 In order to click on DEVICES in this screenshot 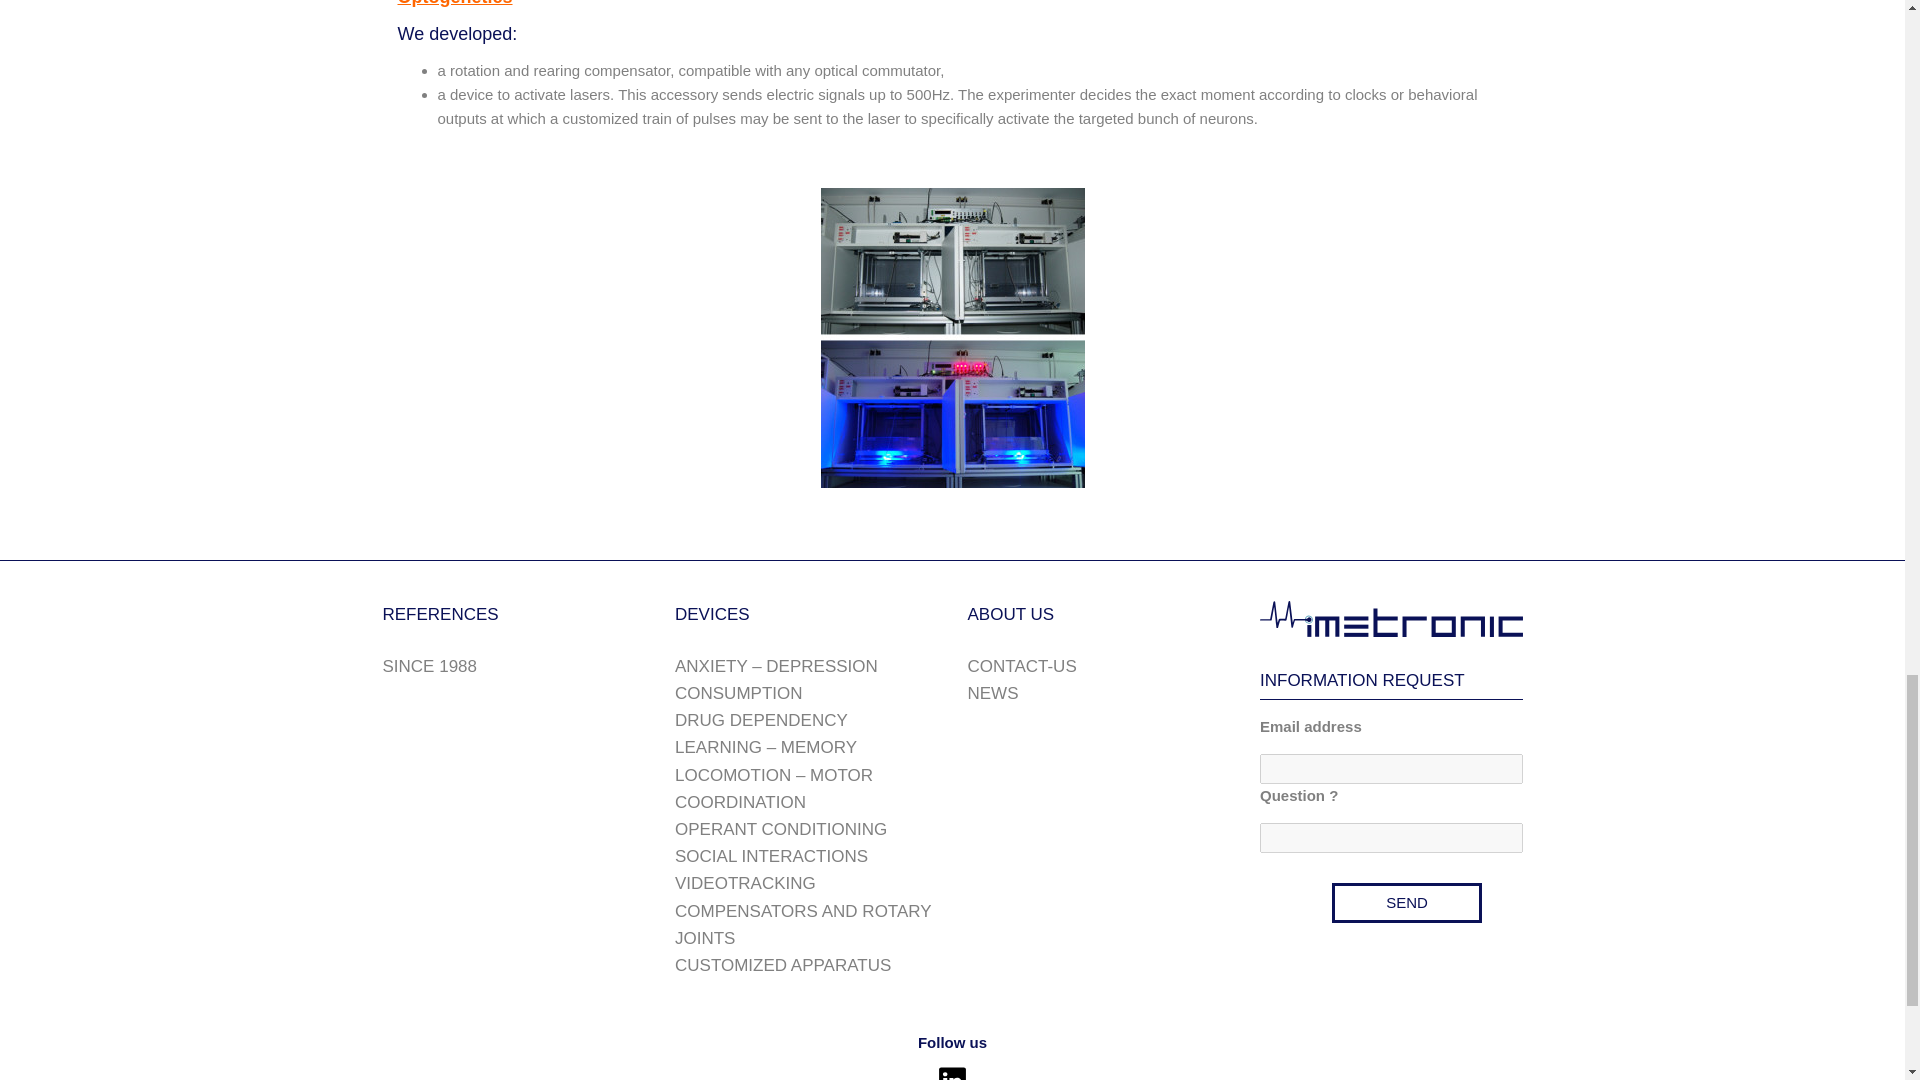, I will do `click(712, 614)`.